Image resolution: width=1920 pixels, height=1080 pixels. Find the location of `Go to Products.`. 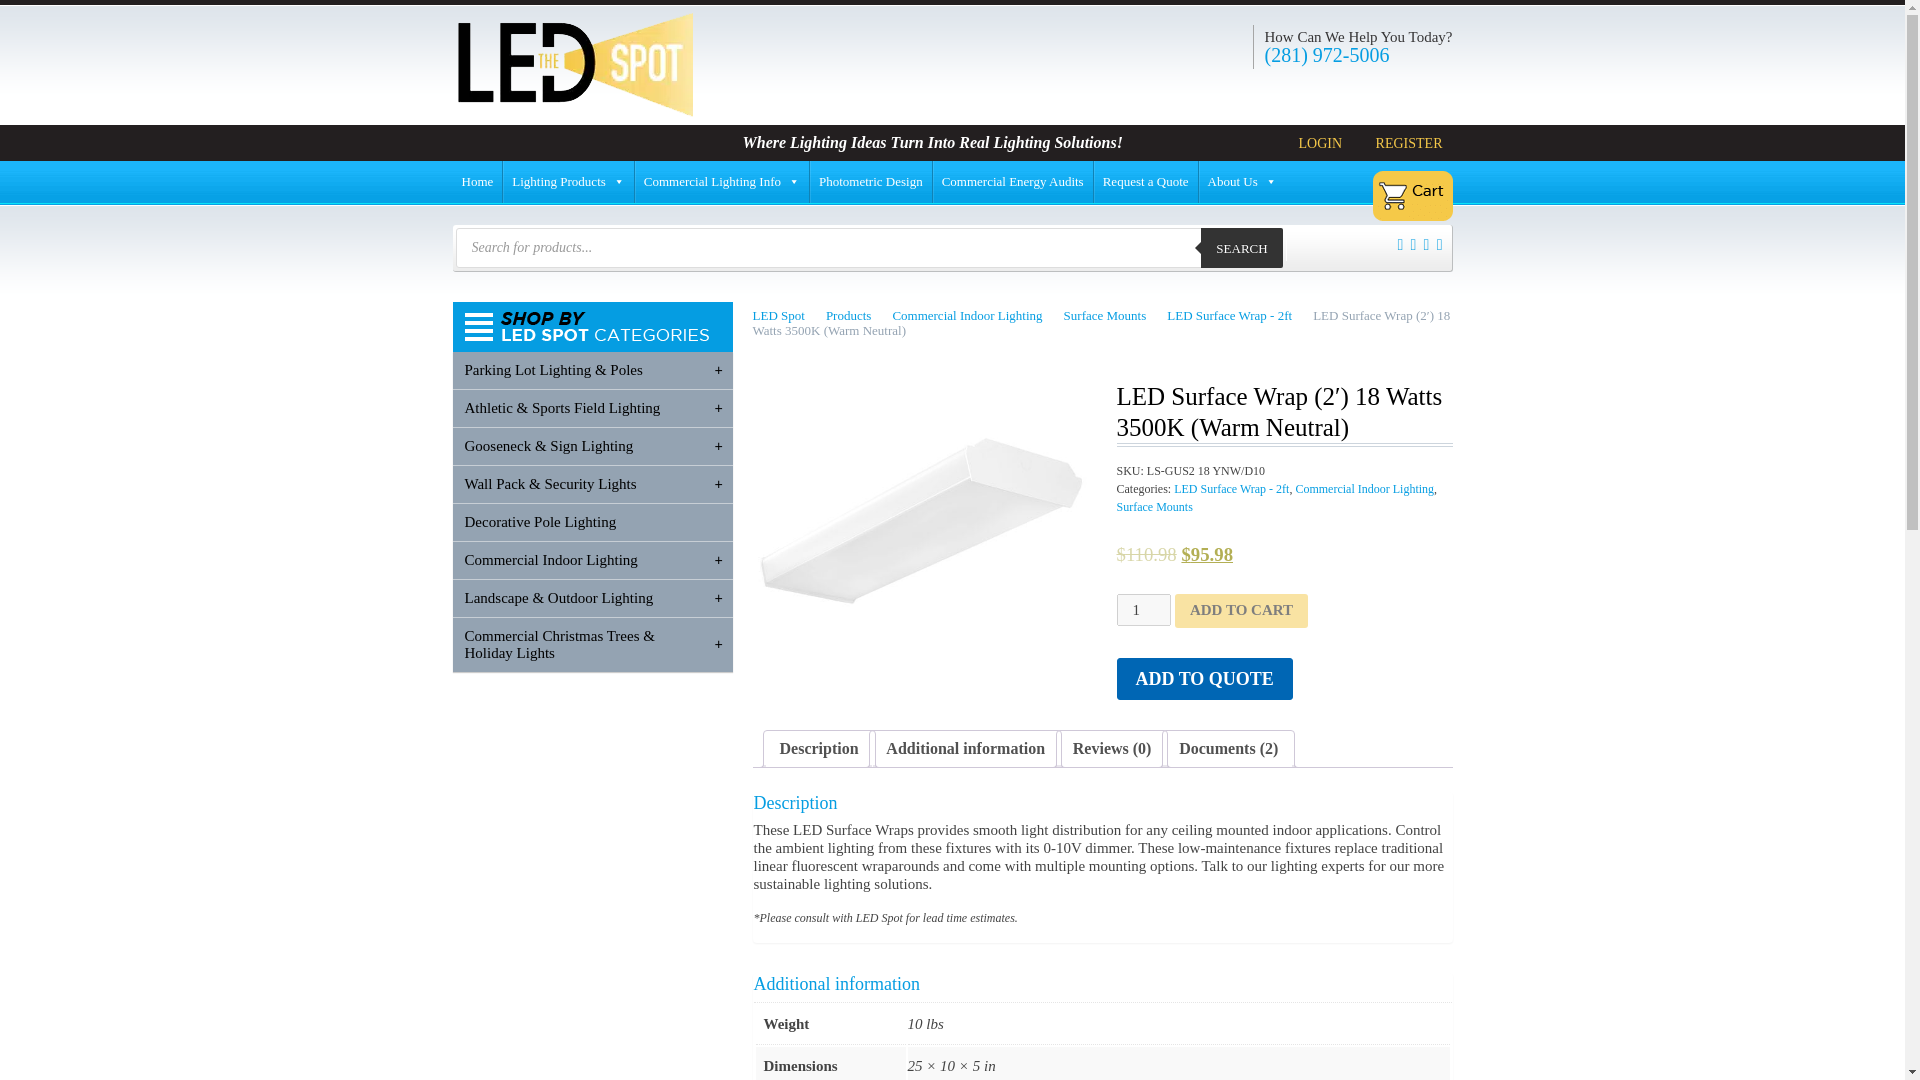

Go to Products. is located at coordinates (856, 314).